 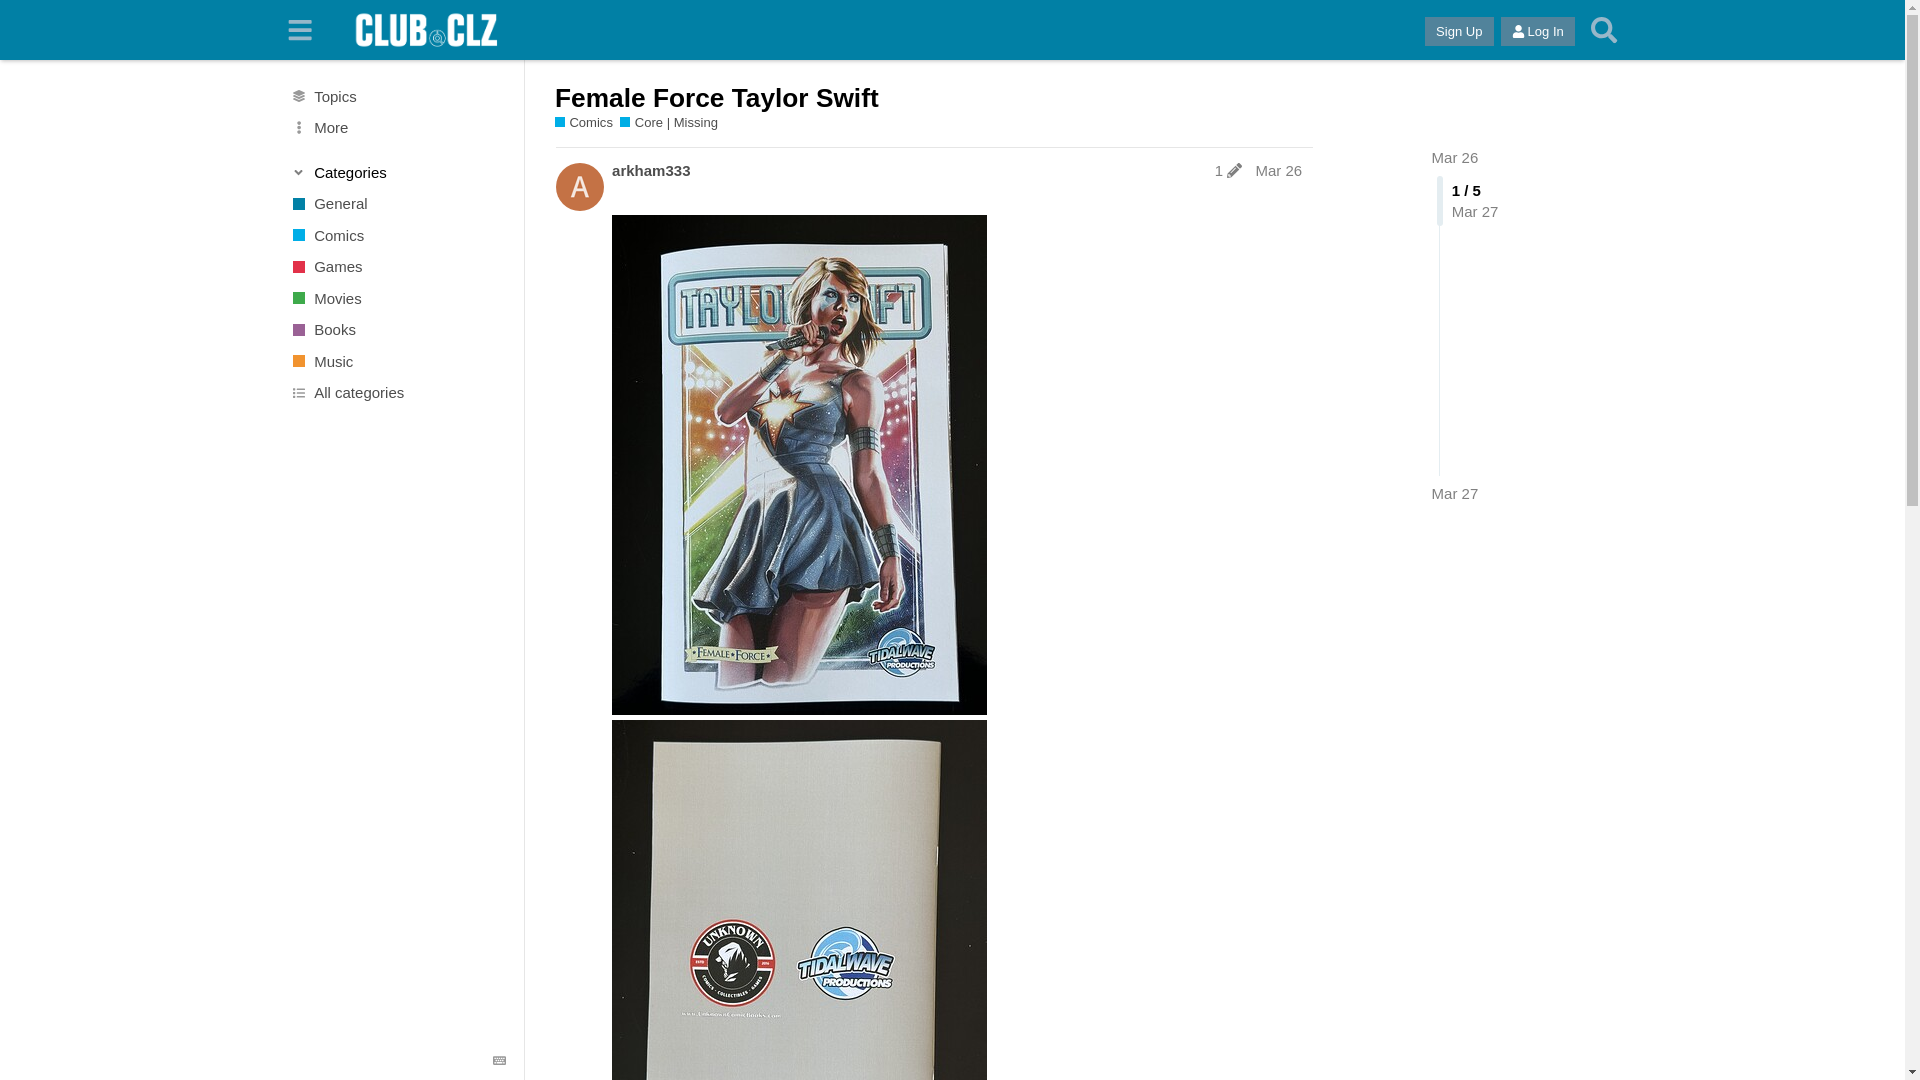 What do you see at coordinates (397, 96) in the screenshot?
I see `All topics` at bounding box center [397, 96].